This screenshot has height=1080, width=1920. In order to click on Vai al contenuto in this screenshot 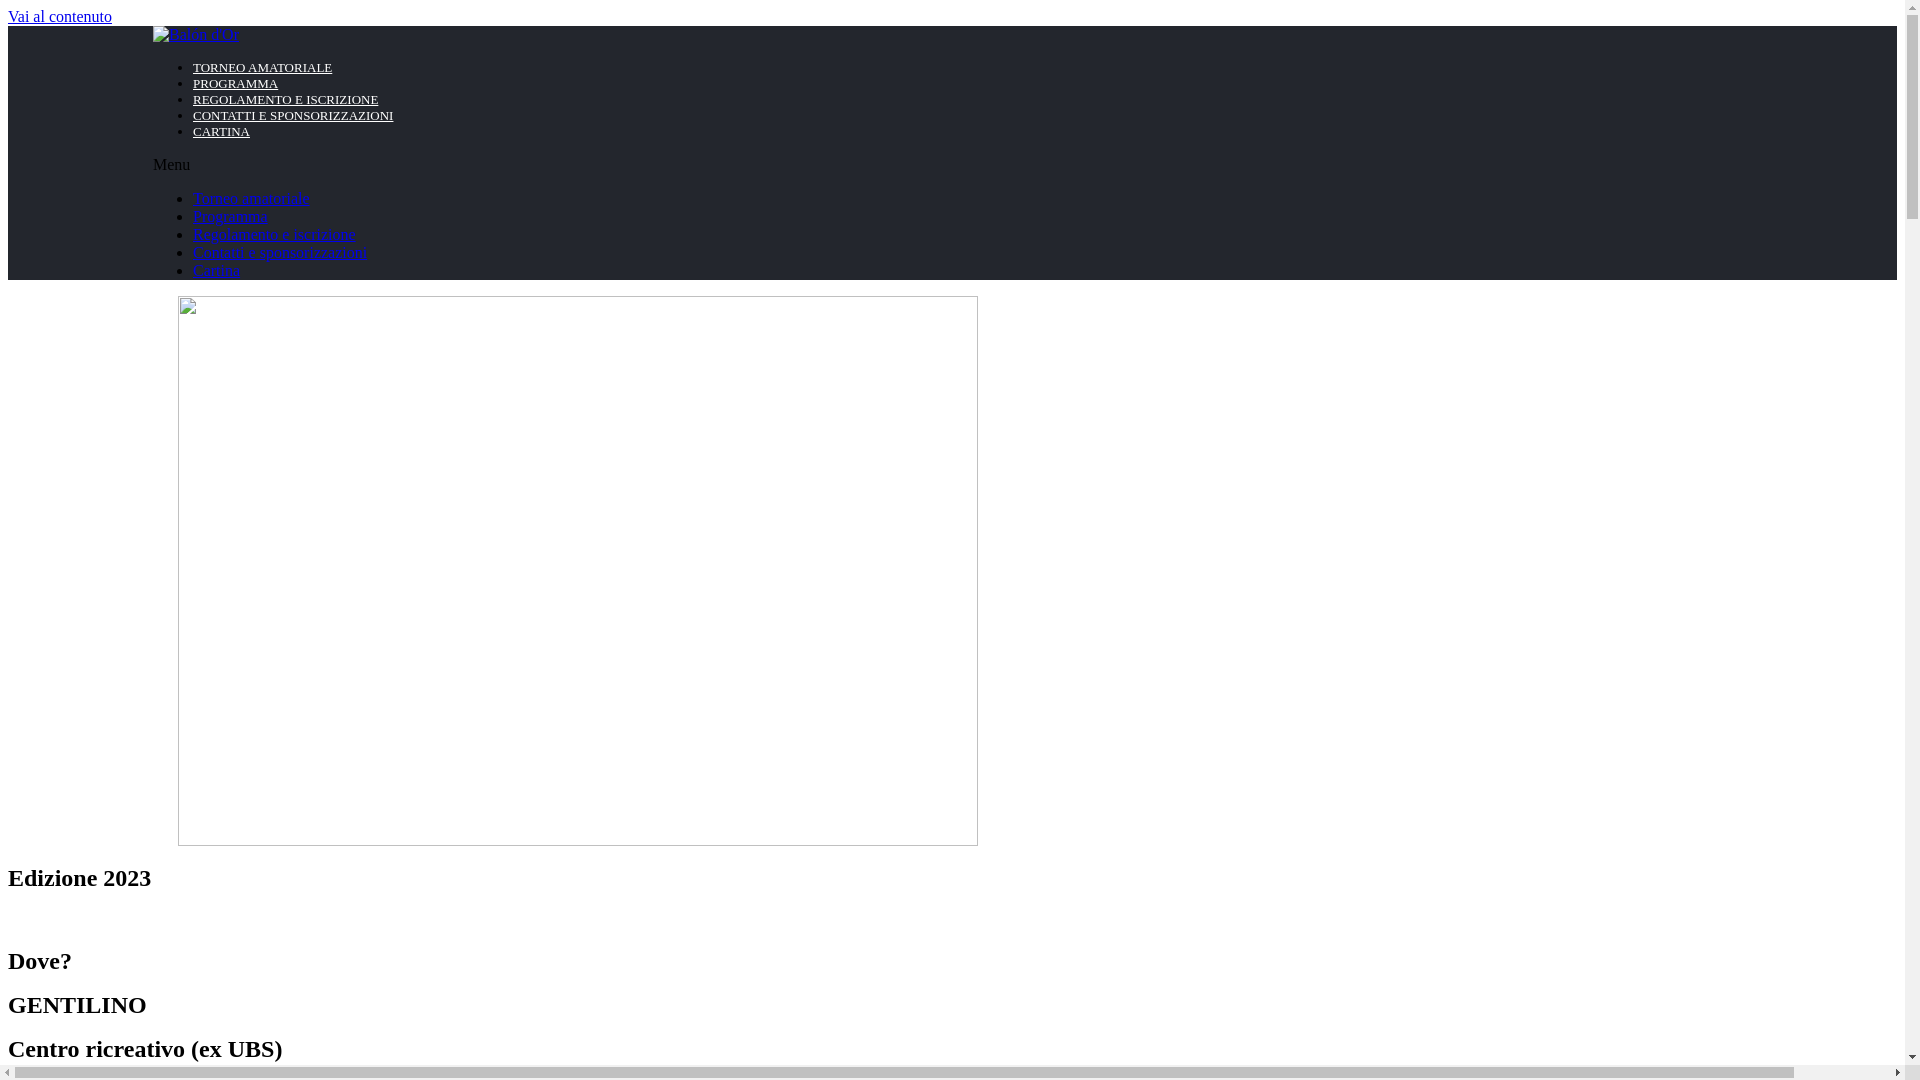, I will do `click(60, 16)`.